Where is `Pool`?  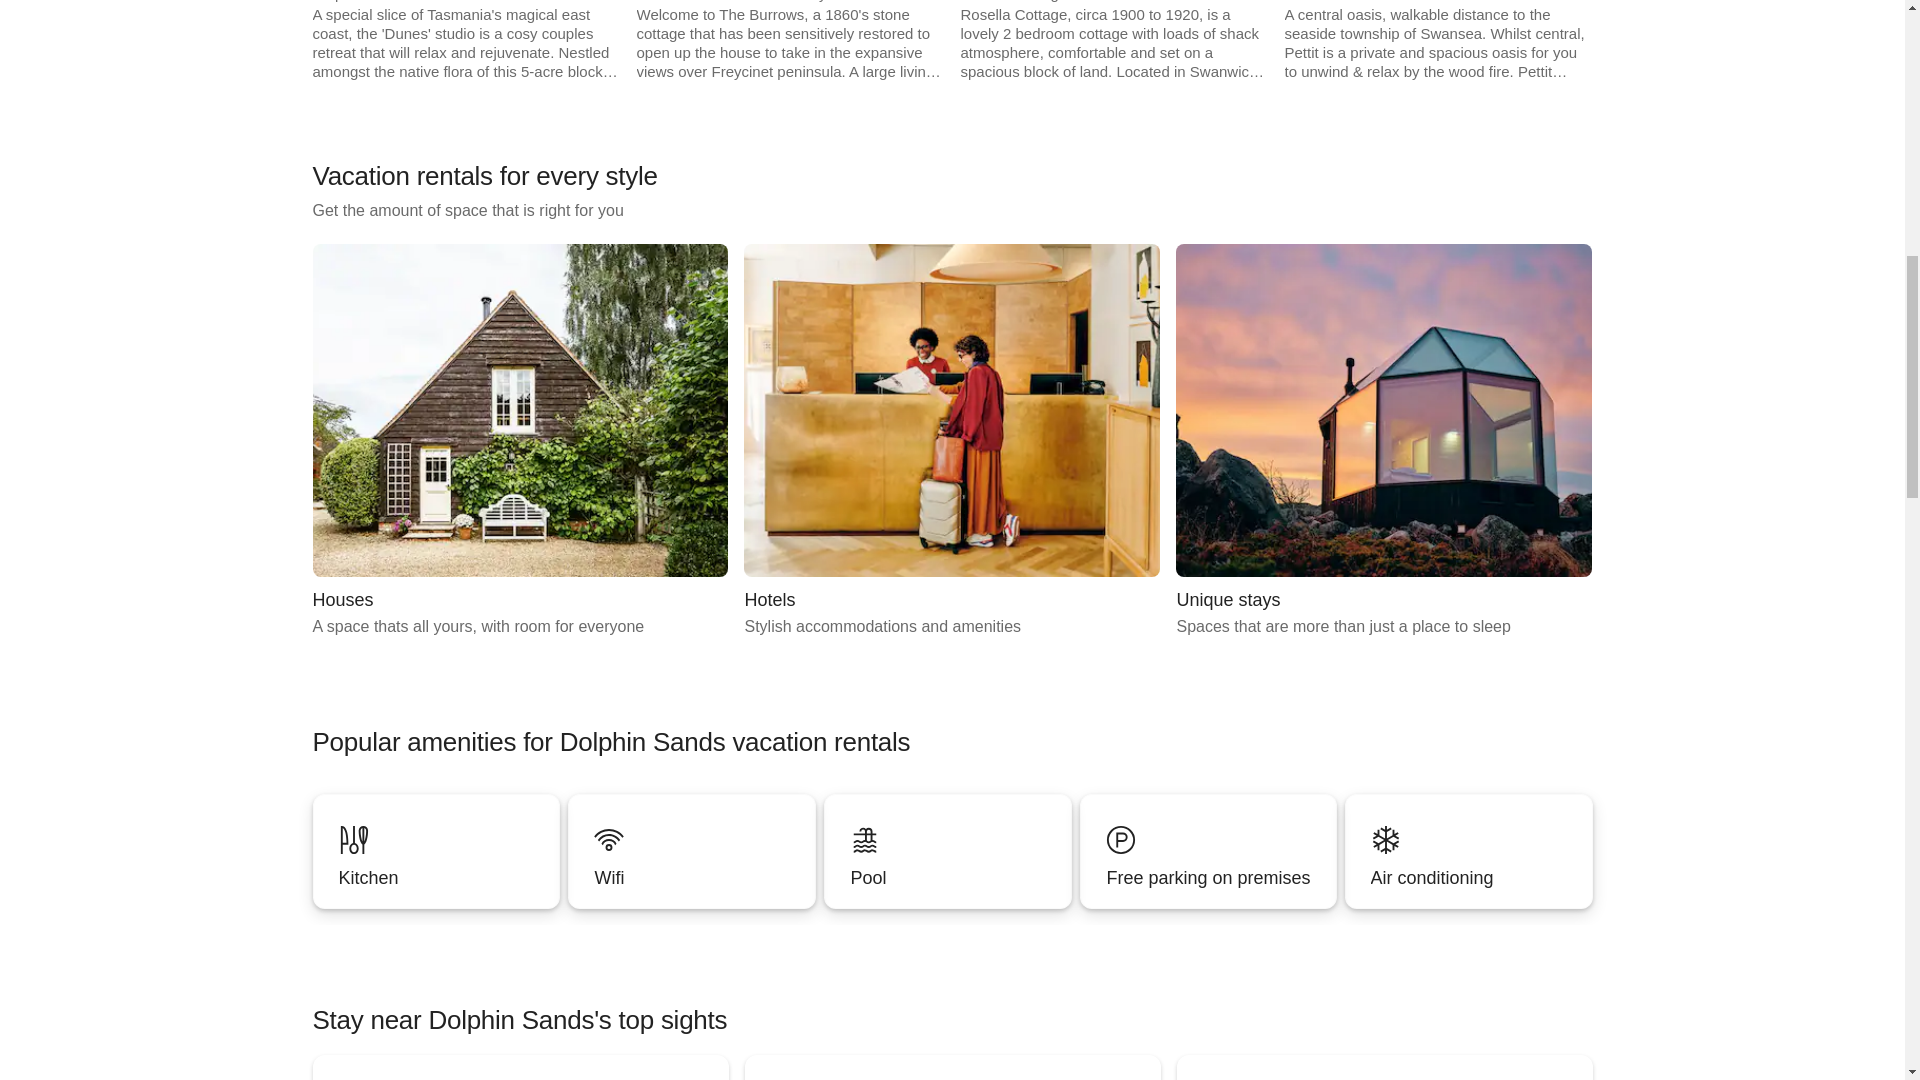 Pool is located at coordinates (1208, 851).